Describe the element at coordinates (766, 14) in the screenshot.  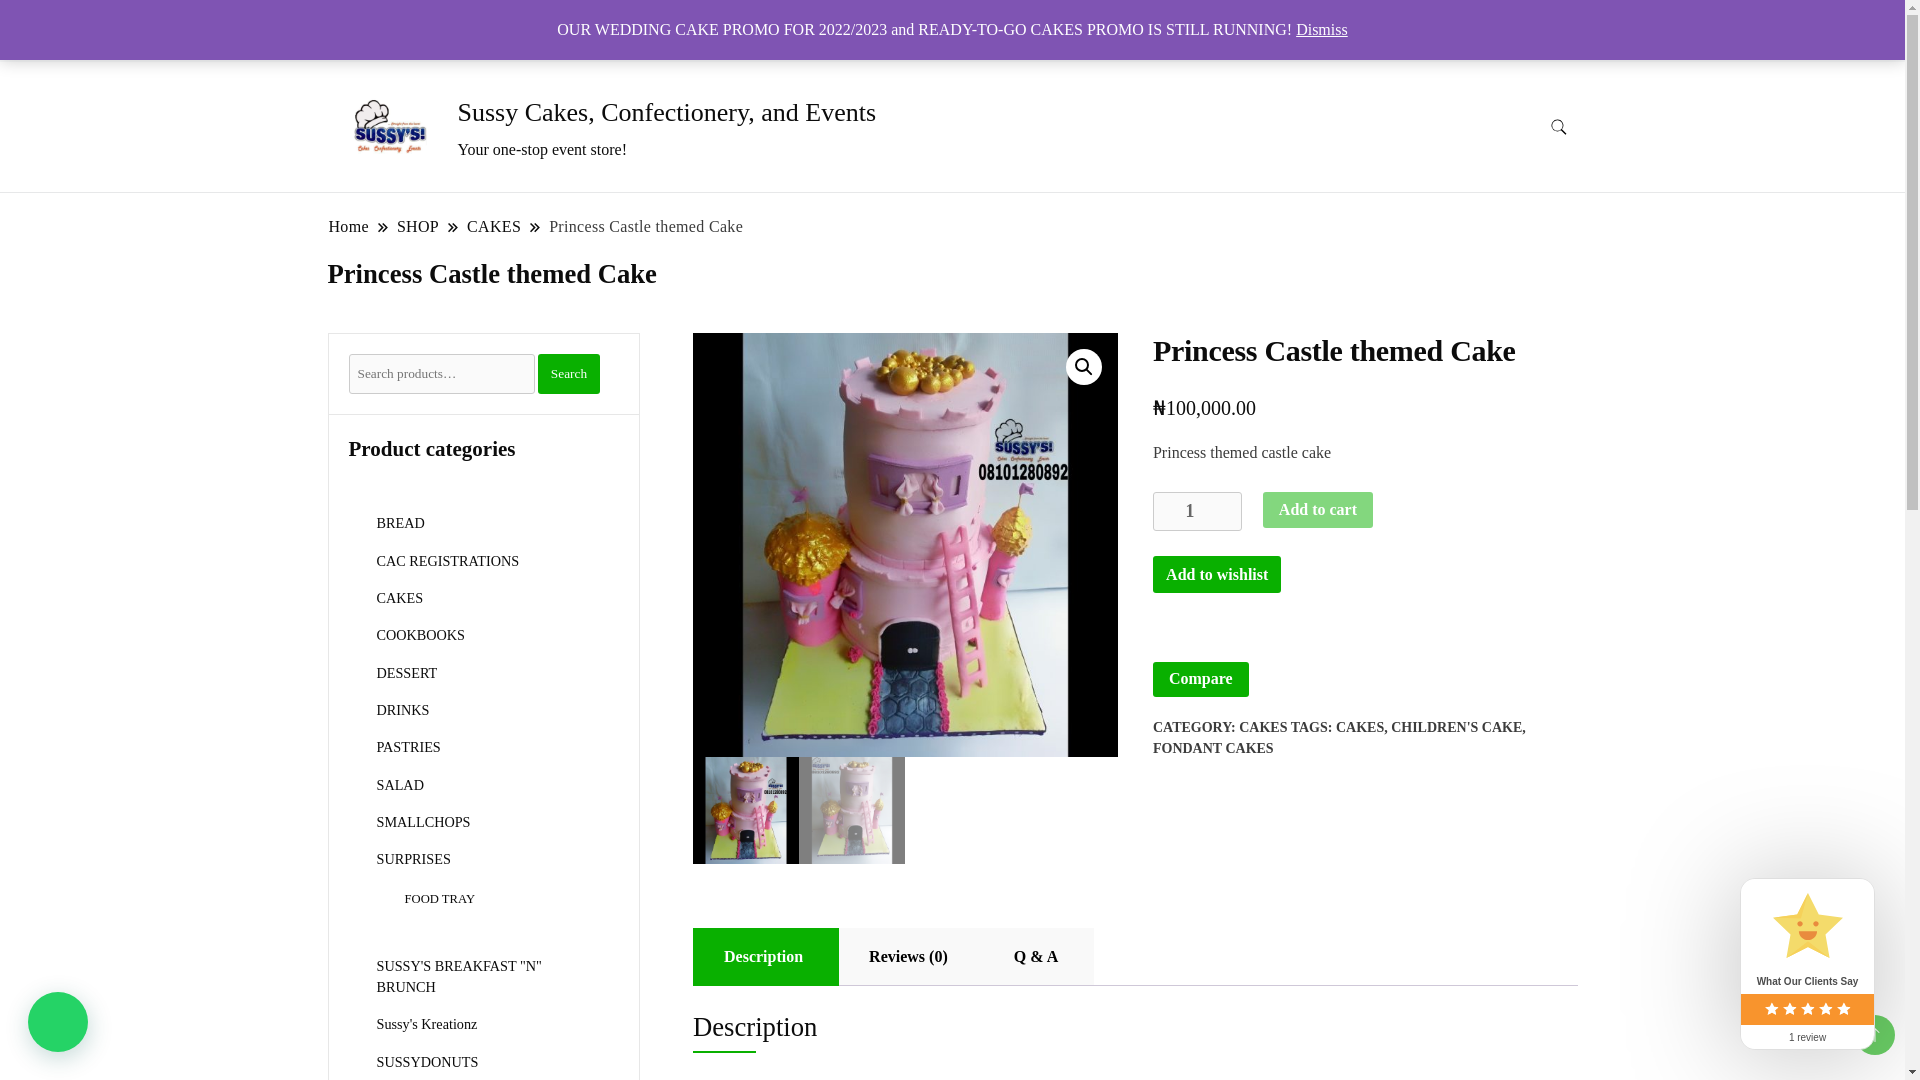
I see `Checkout` at that location.